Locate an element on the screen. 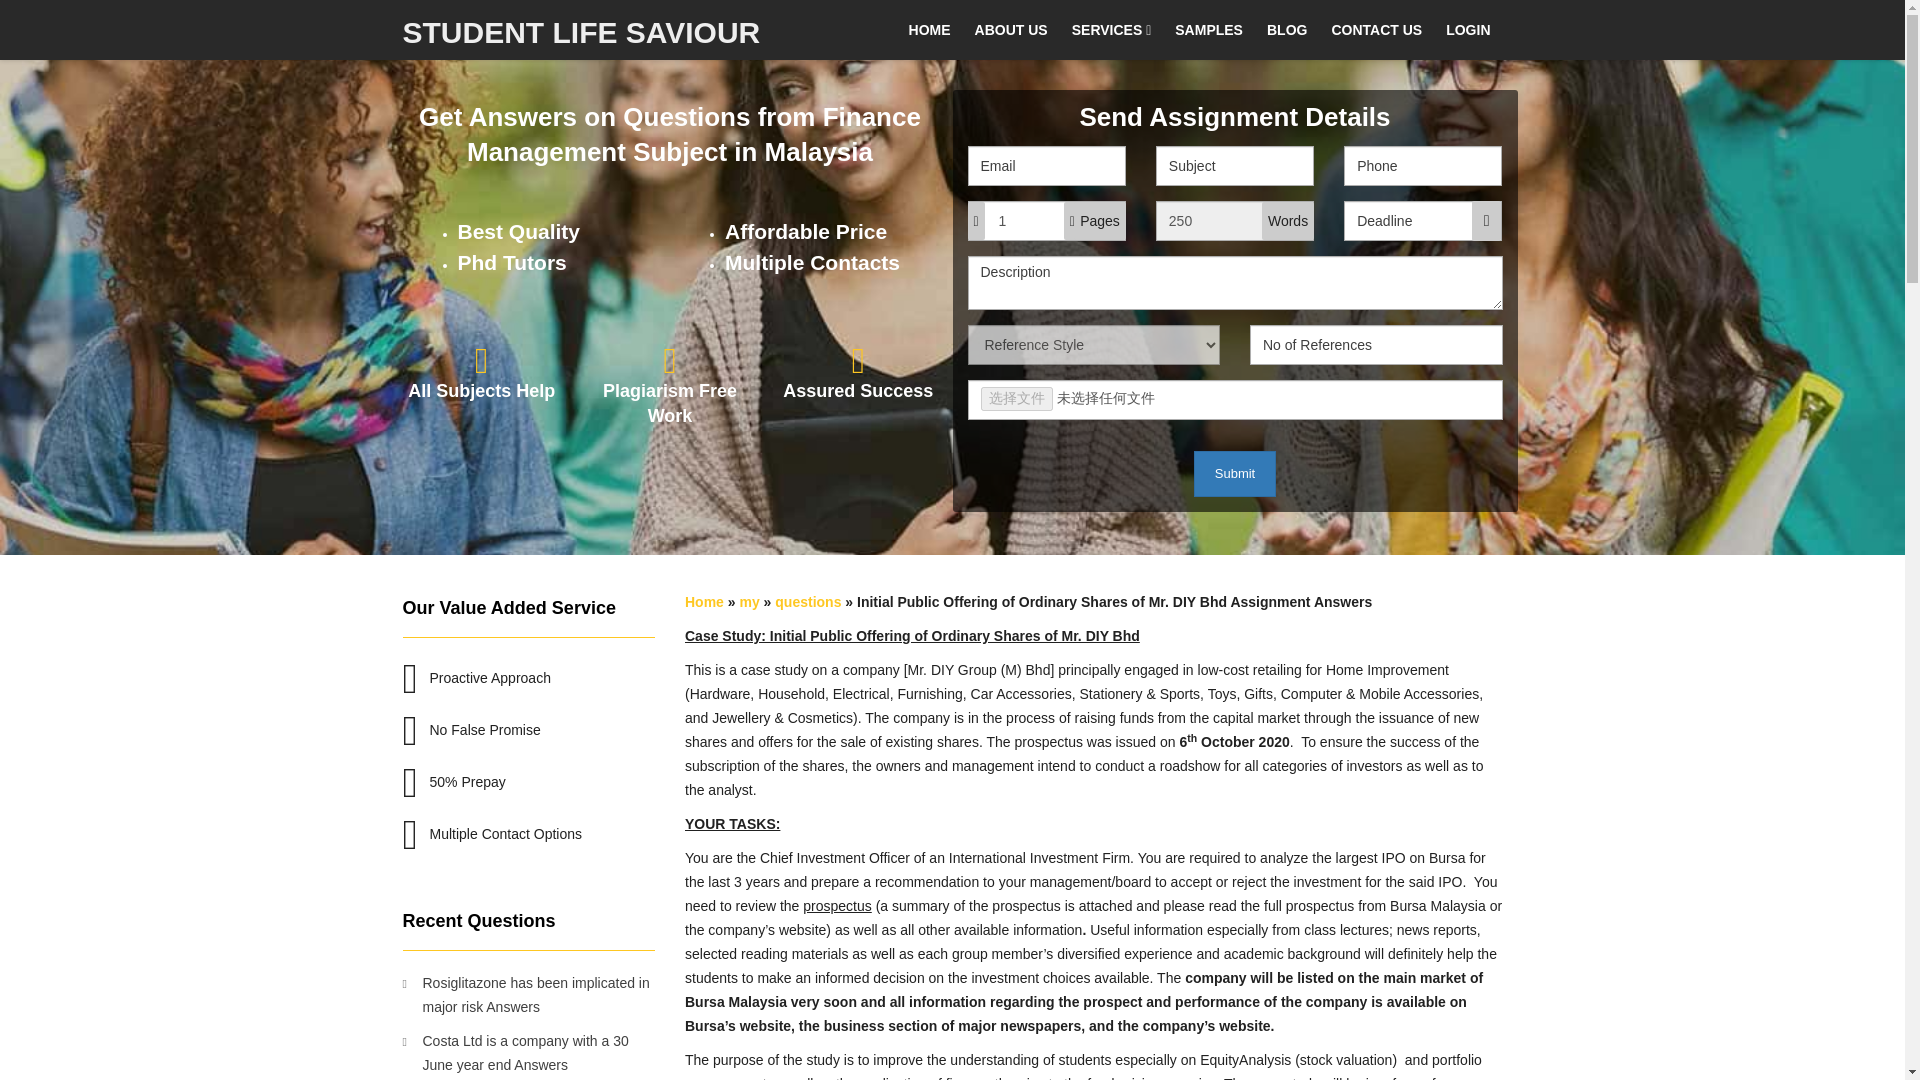 This screenshot has height=1080, width=1920. Home is located at coordinates (704, 602).